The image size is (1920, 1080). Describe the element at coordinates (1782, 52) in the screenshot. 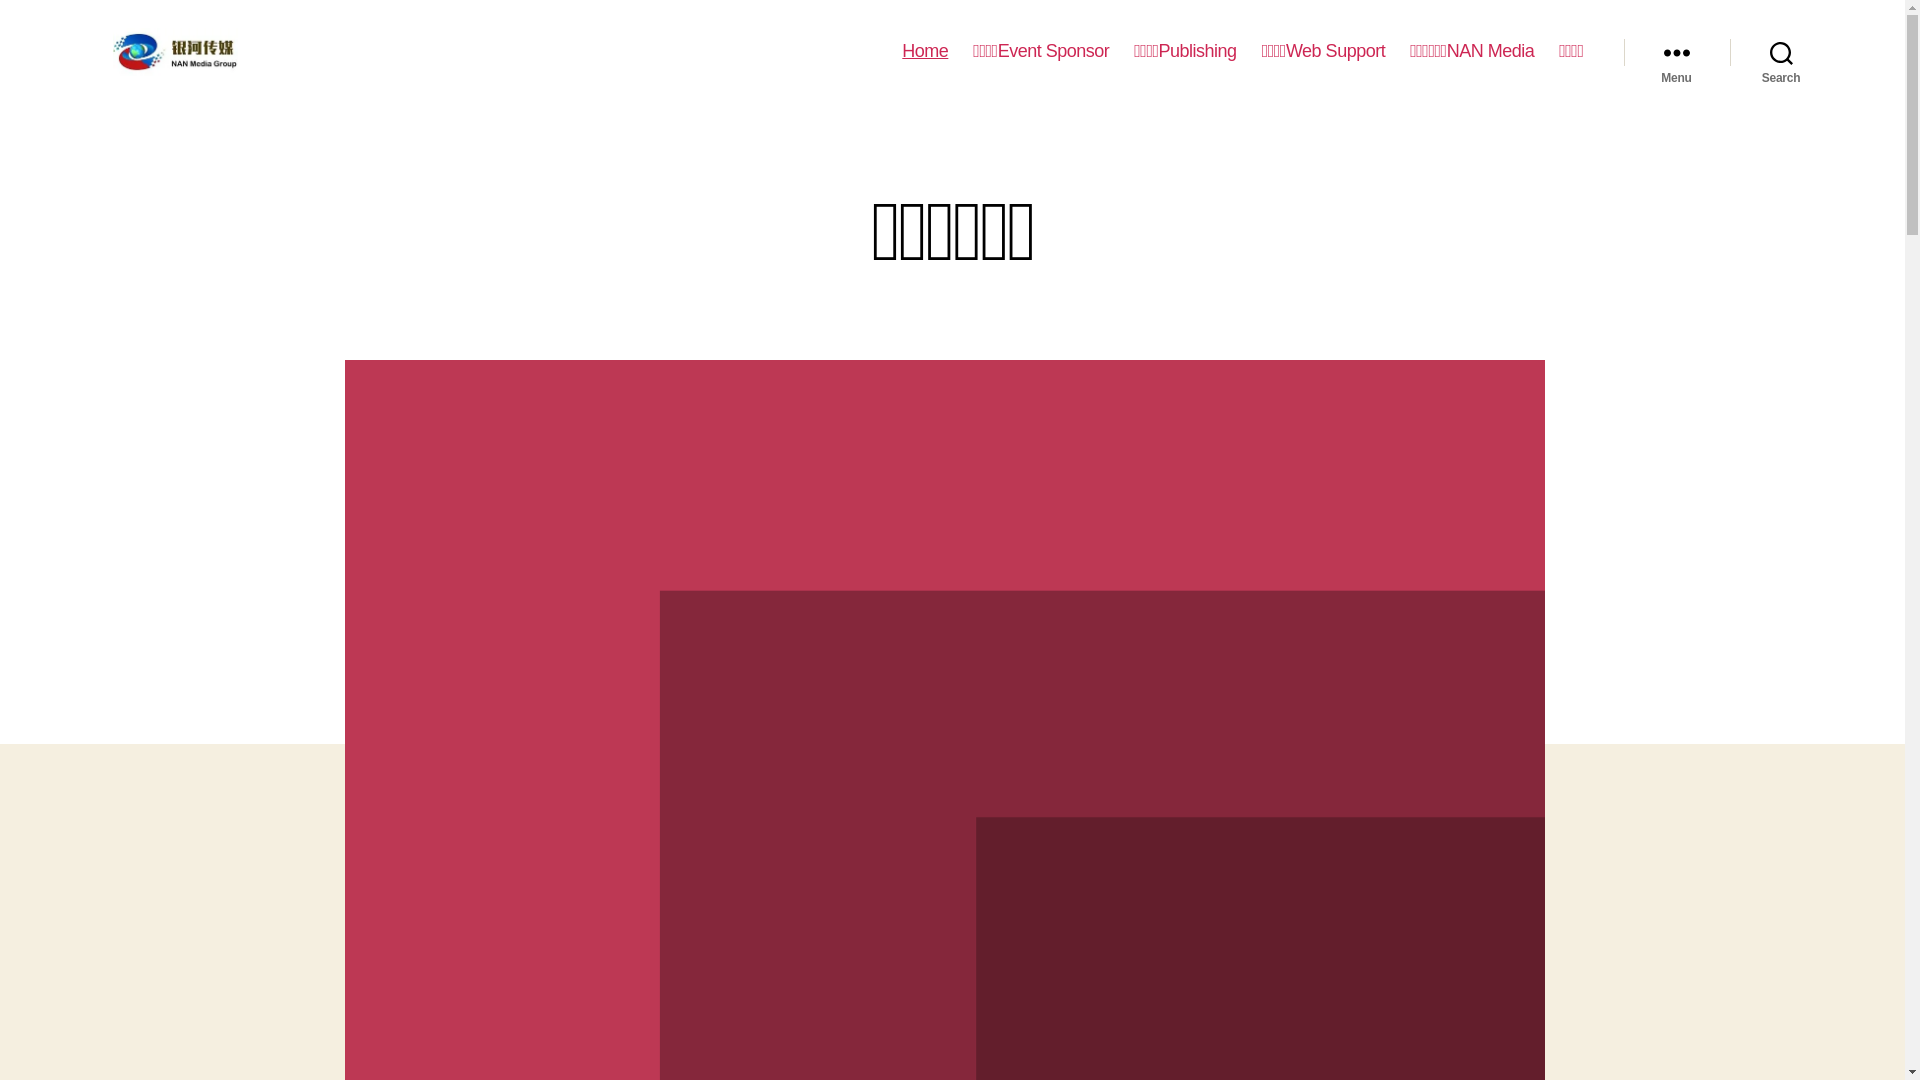

I see `Search` at that location.